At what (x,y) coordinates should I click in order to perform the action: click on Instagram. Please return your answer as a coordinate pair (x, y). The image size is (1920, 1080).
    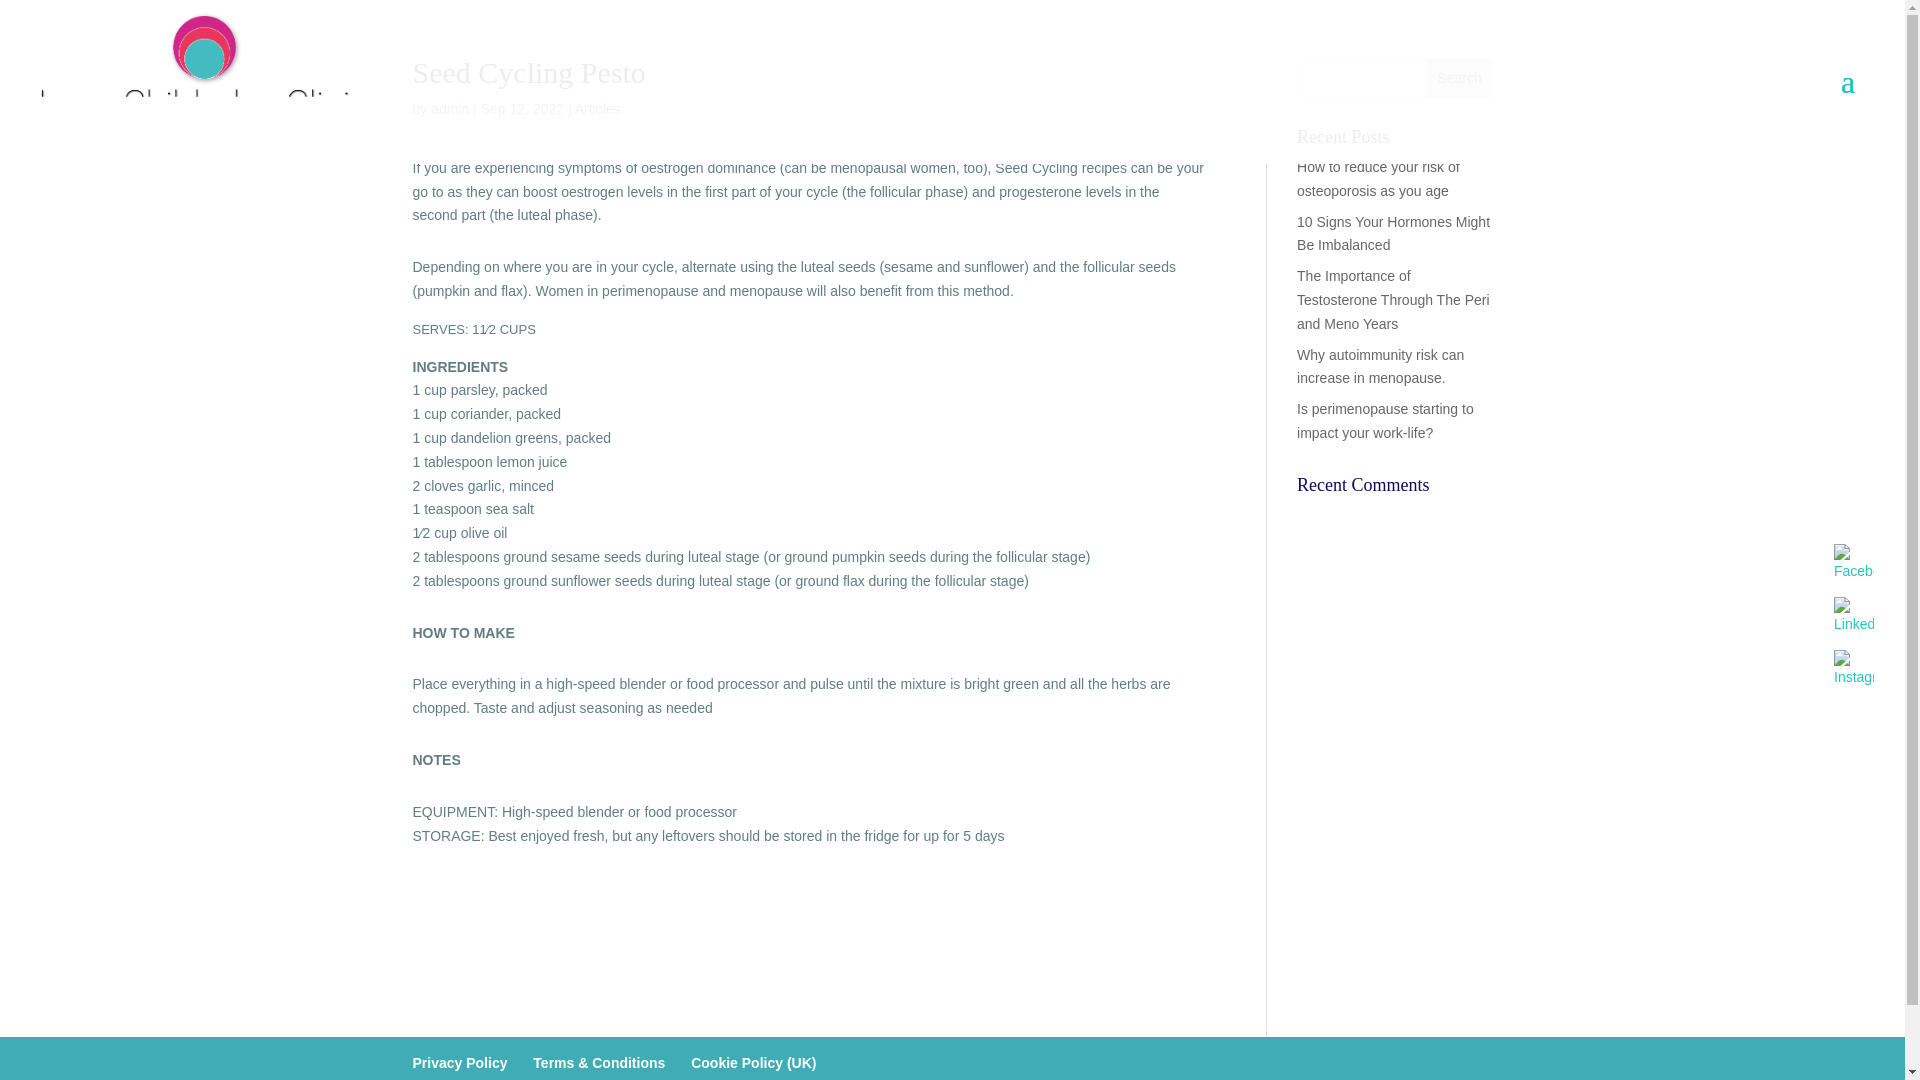
    Looking at the image, I should click on (1853, 670).